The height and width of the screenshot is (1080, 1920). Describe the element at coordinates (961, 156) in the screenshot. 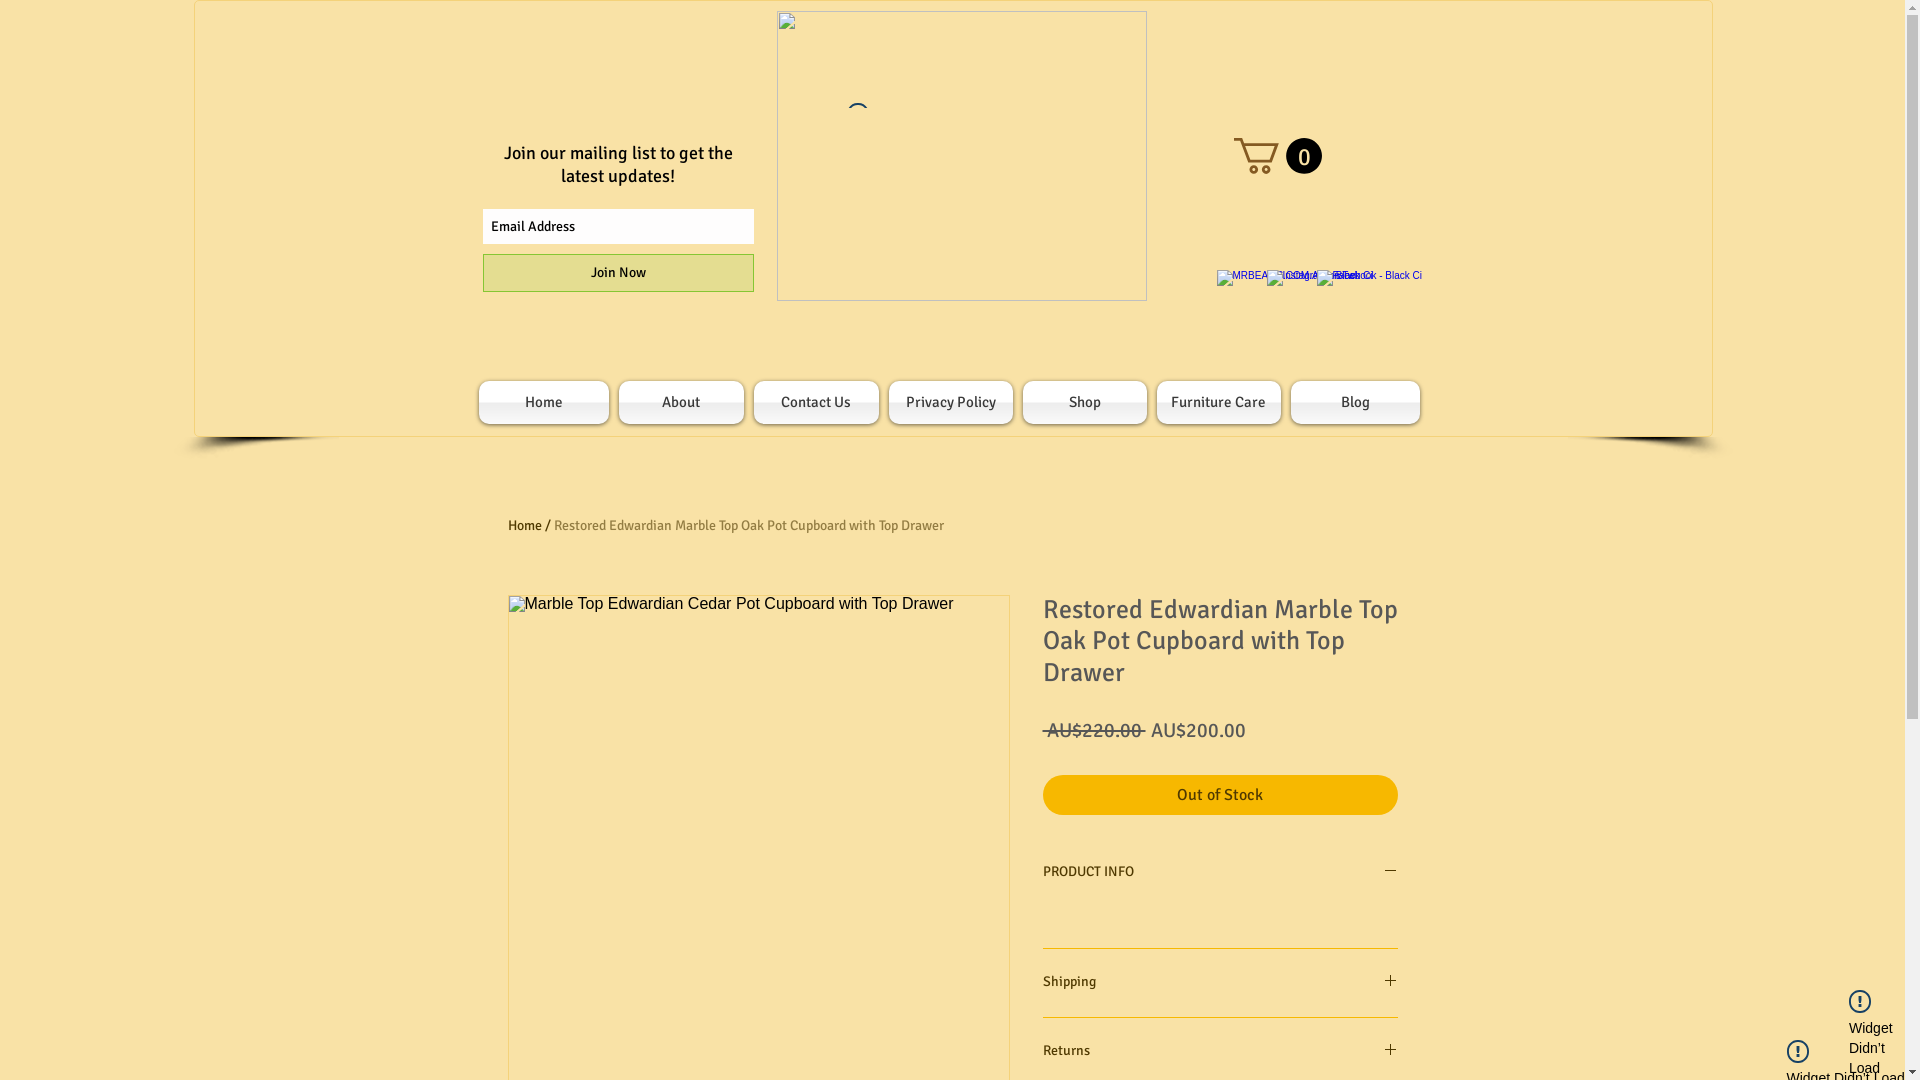

I see `logo.png` at that location.